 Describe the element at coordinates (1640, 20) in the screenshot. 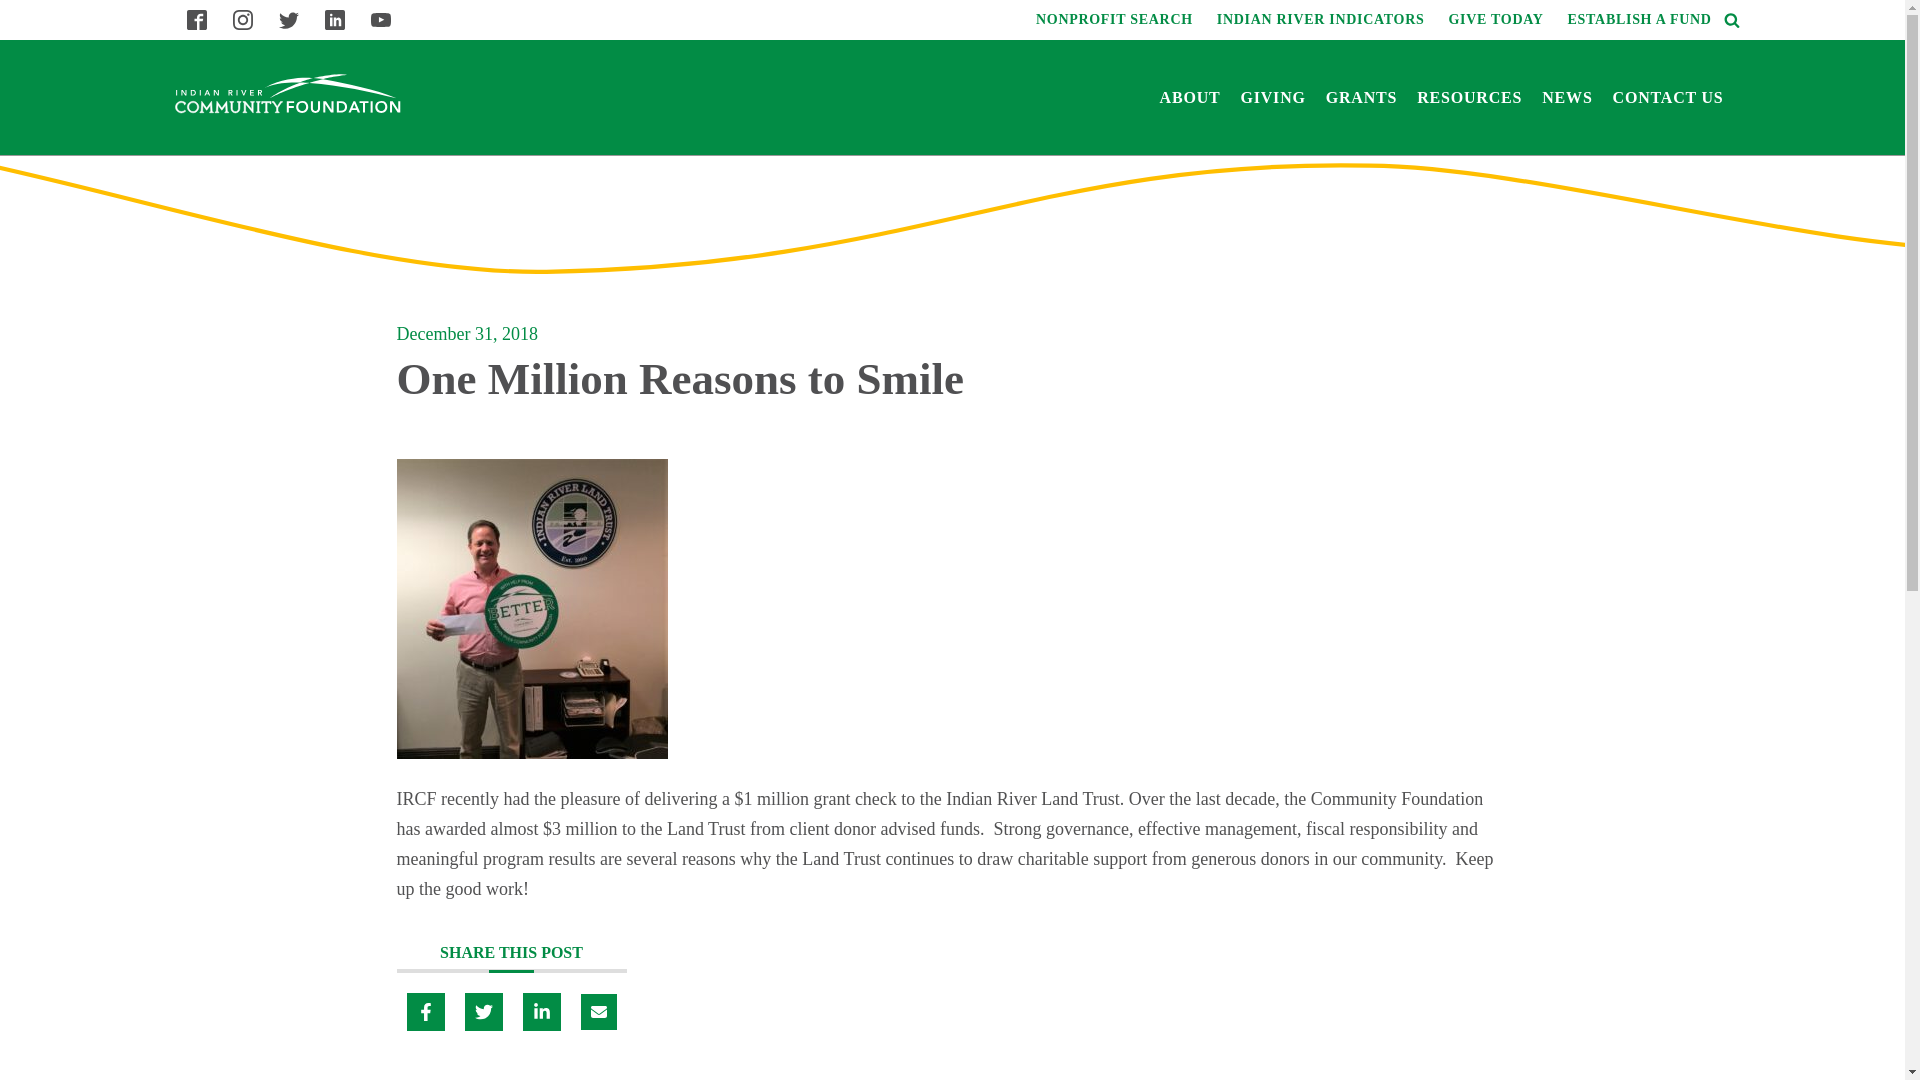

I see `Establish a Fund` at that location.